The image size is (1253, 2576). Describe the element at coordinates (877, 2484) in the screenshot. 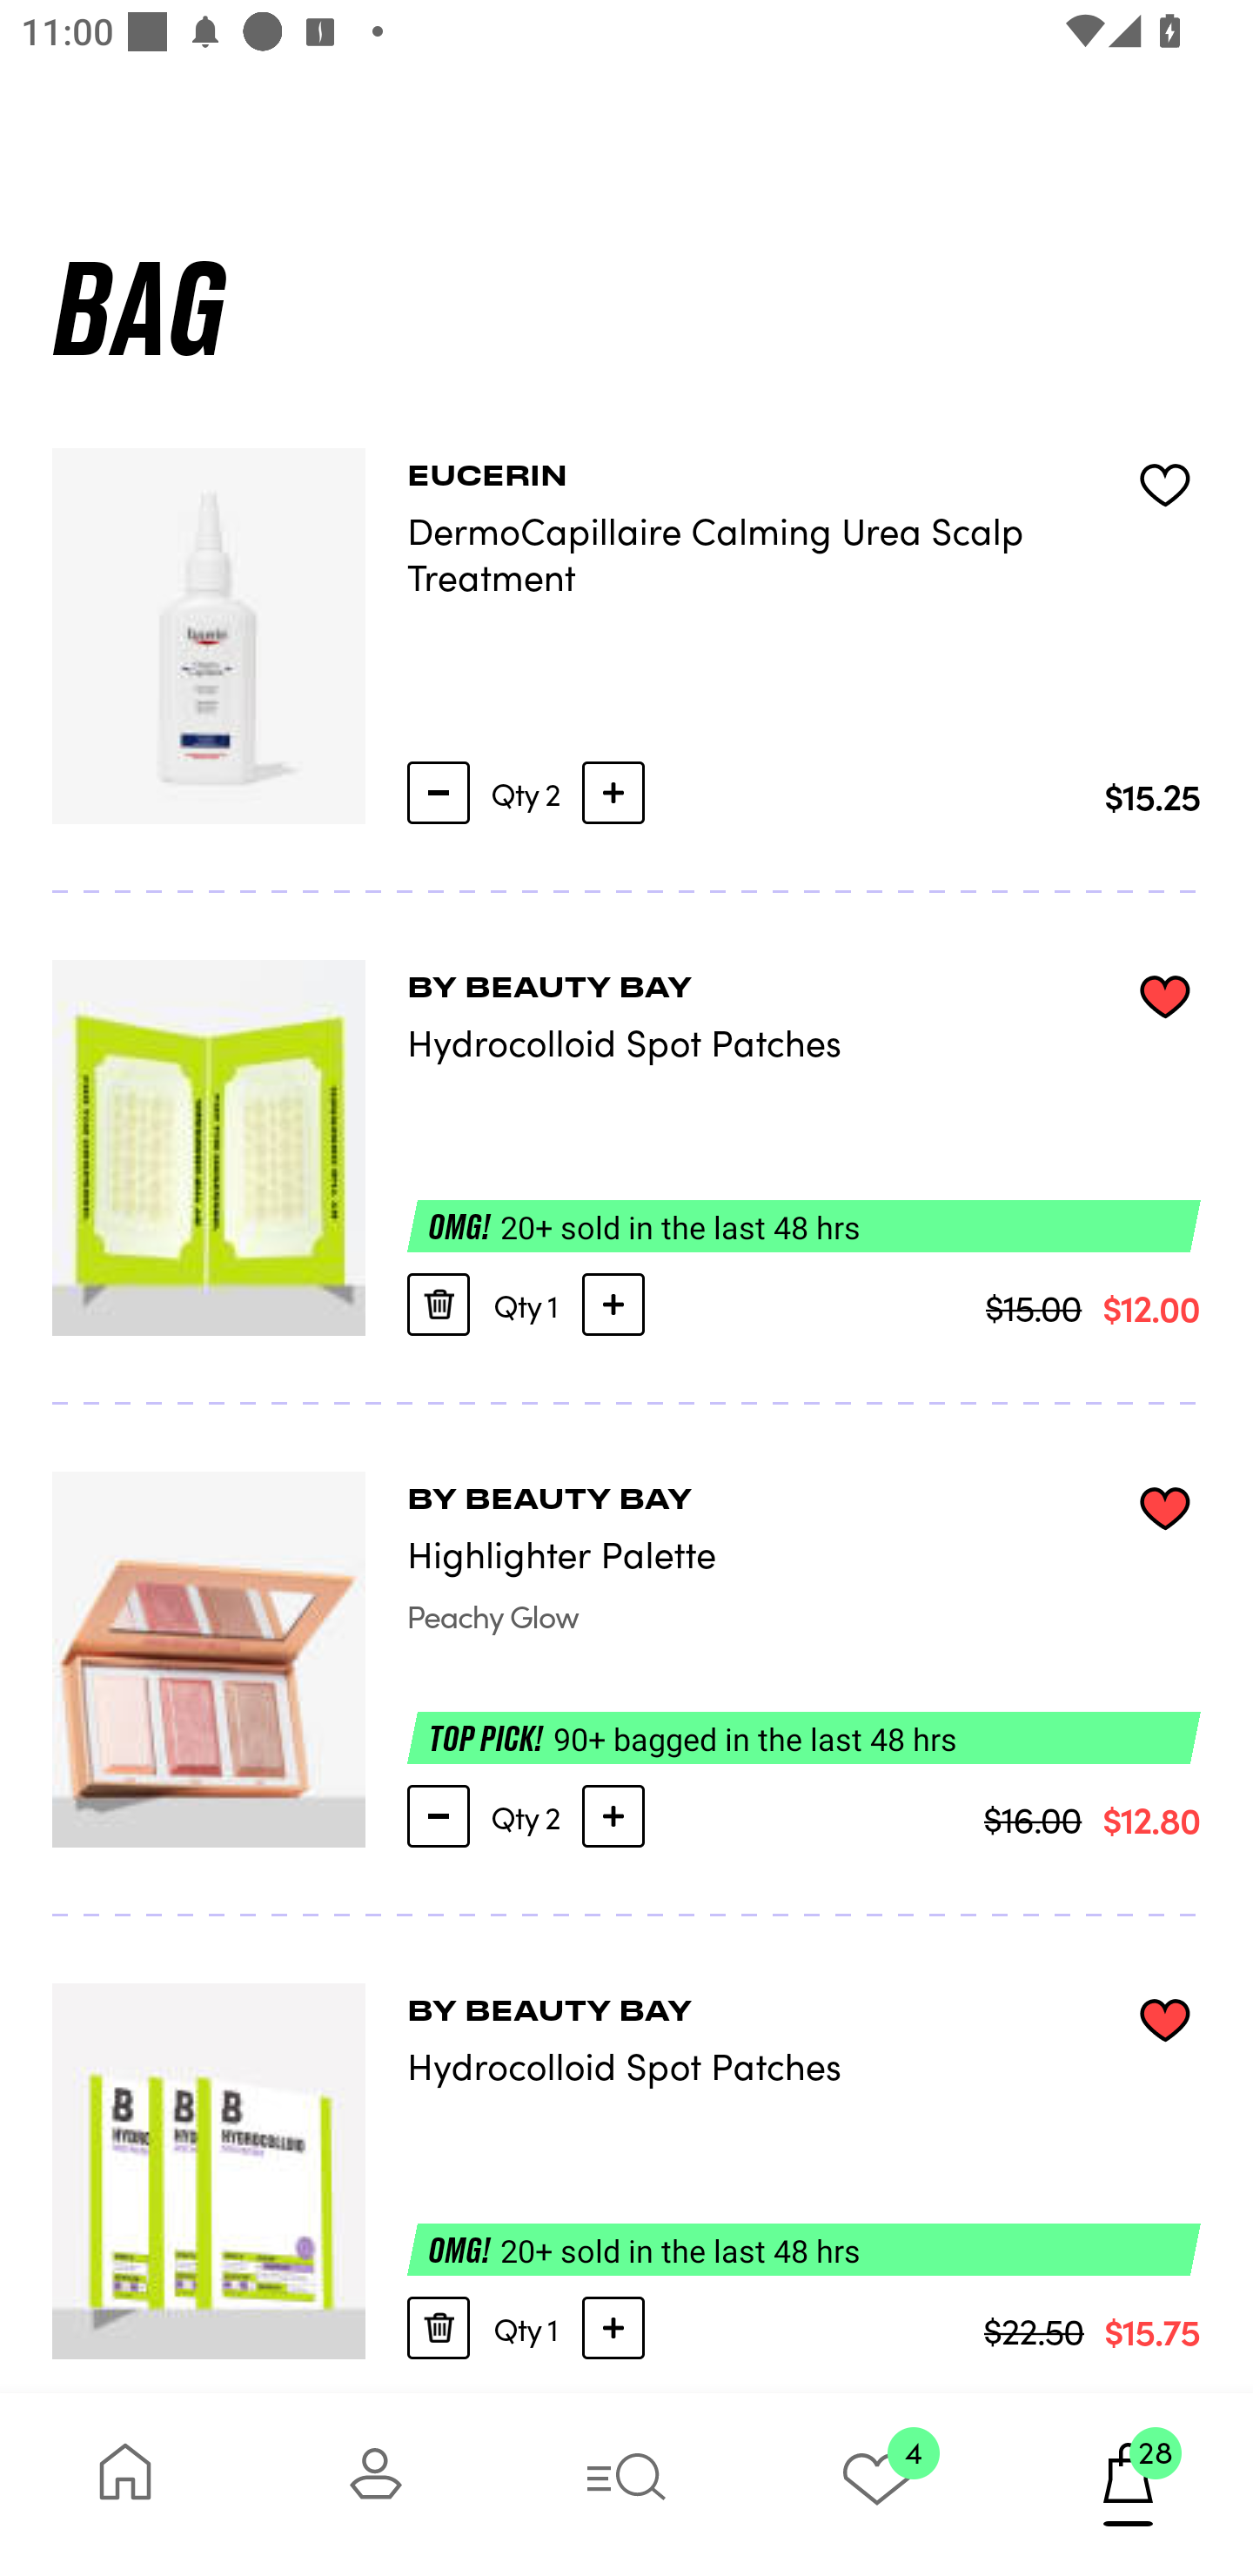

I see `4` at that location.